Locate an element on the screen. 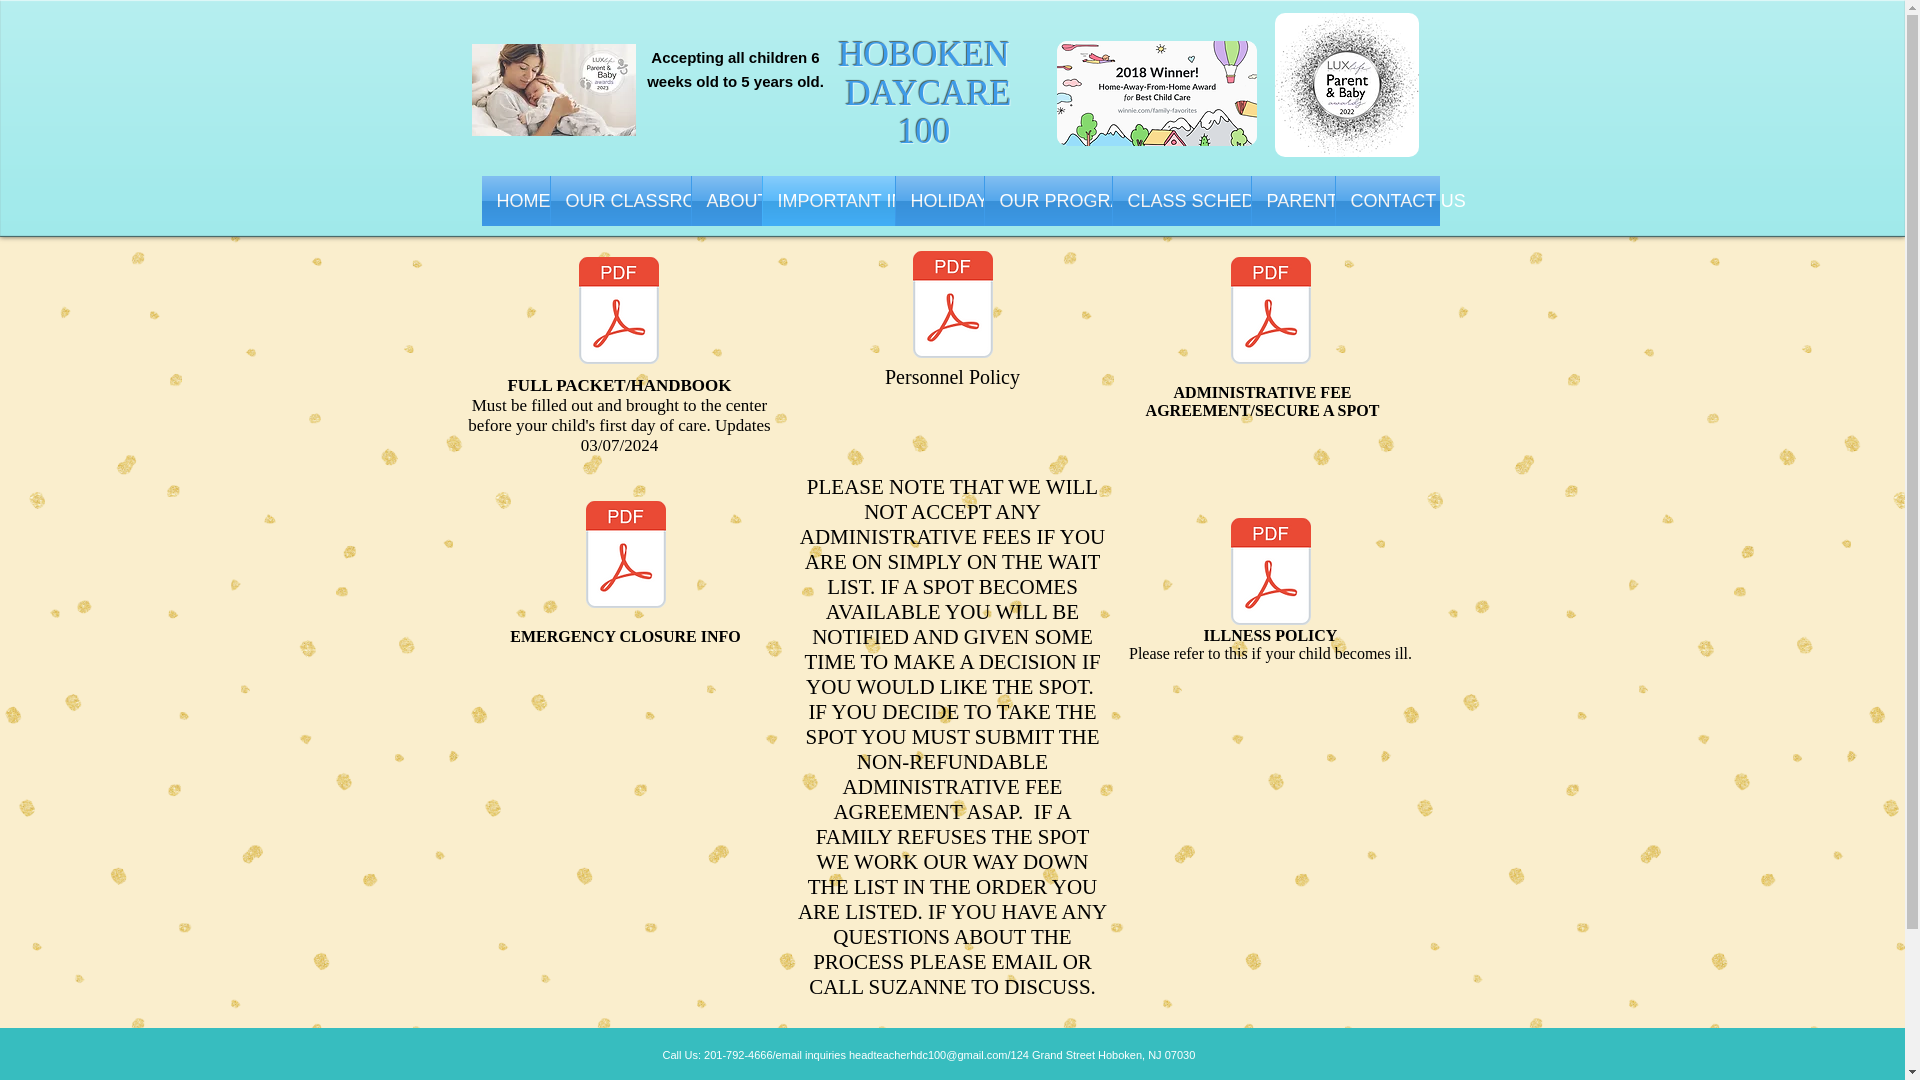  CLASS SCHEDULES is located at coordinates (1180, 200).